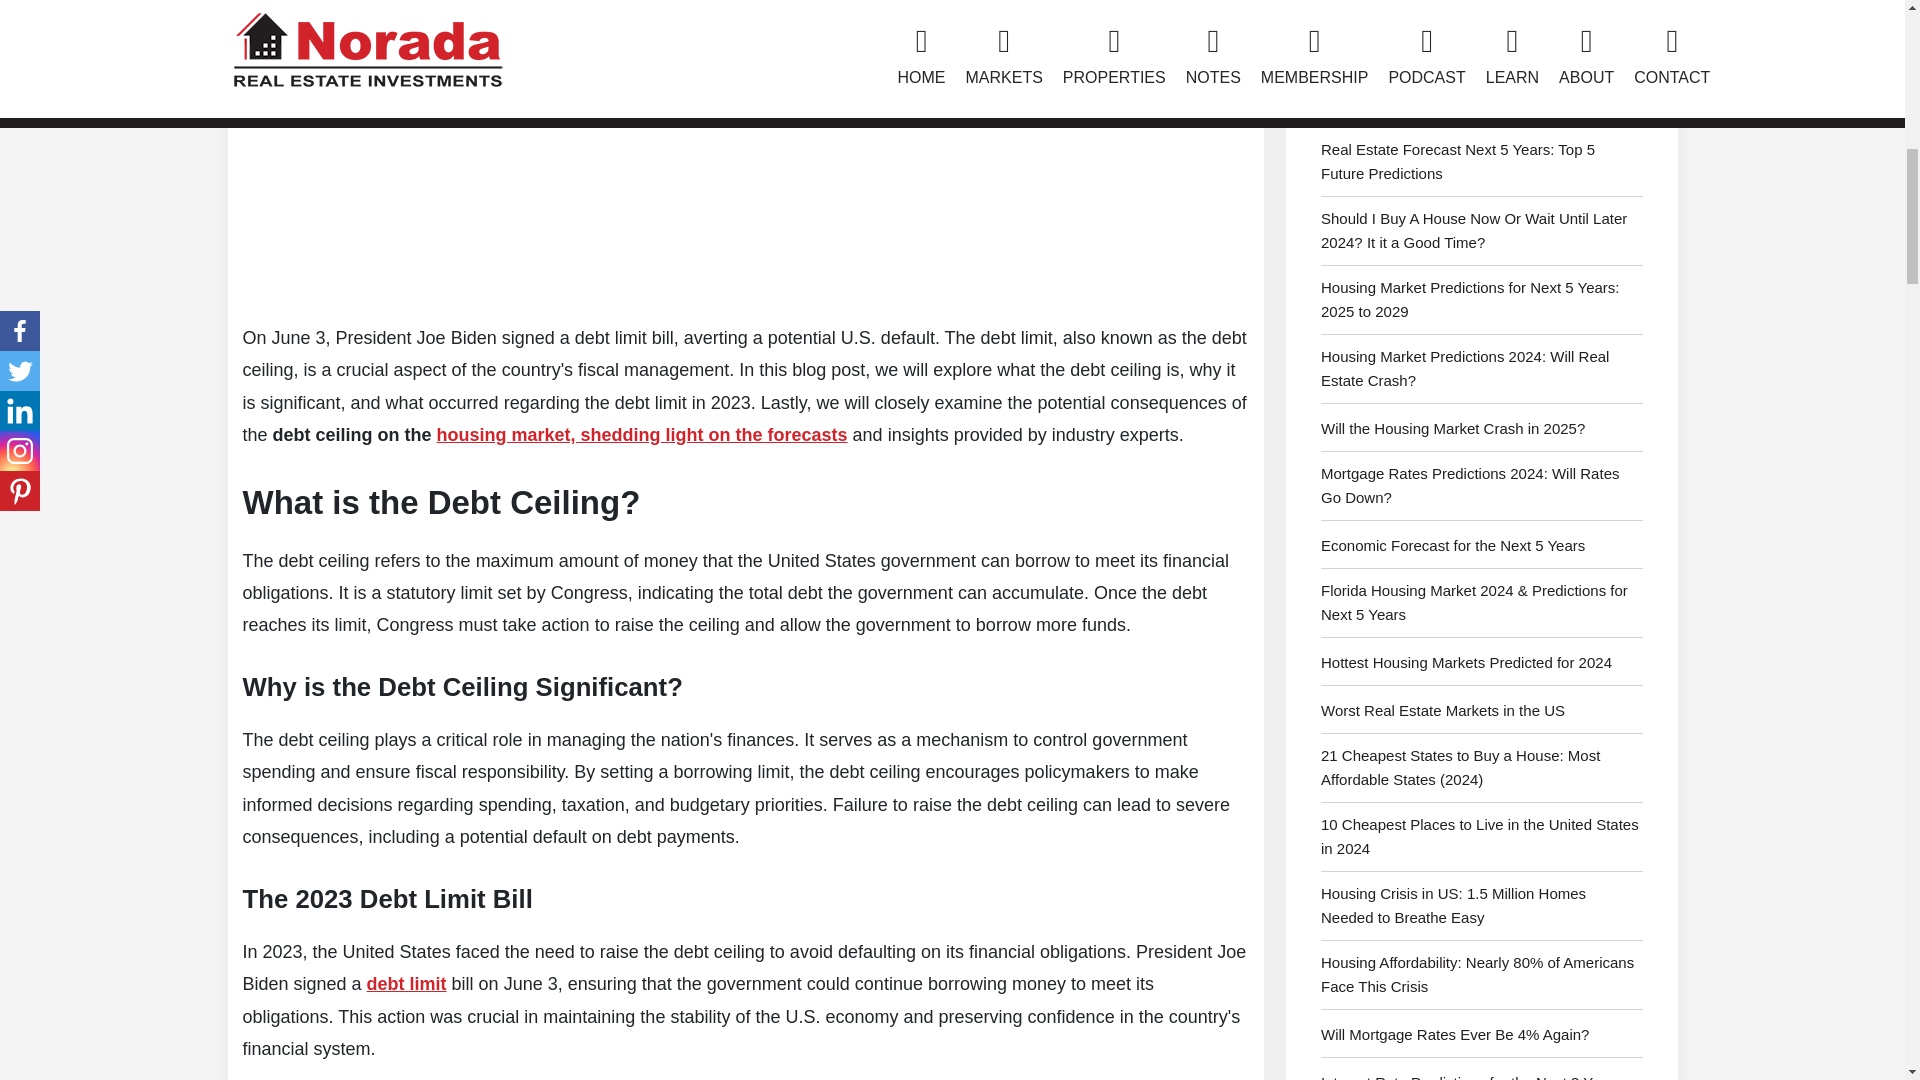 The width and height of the screenshot is (1920, 1080). I want to click on Will the Housing Market Crash in 2025?, so click(1482, 434).